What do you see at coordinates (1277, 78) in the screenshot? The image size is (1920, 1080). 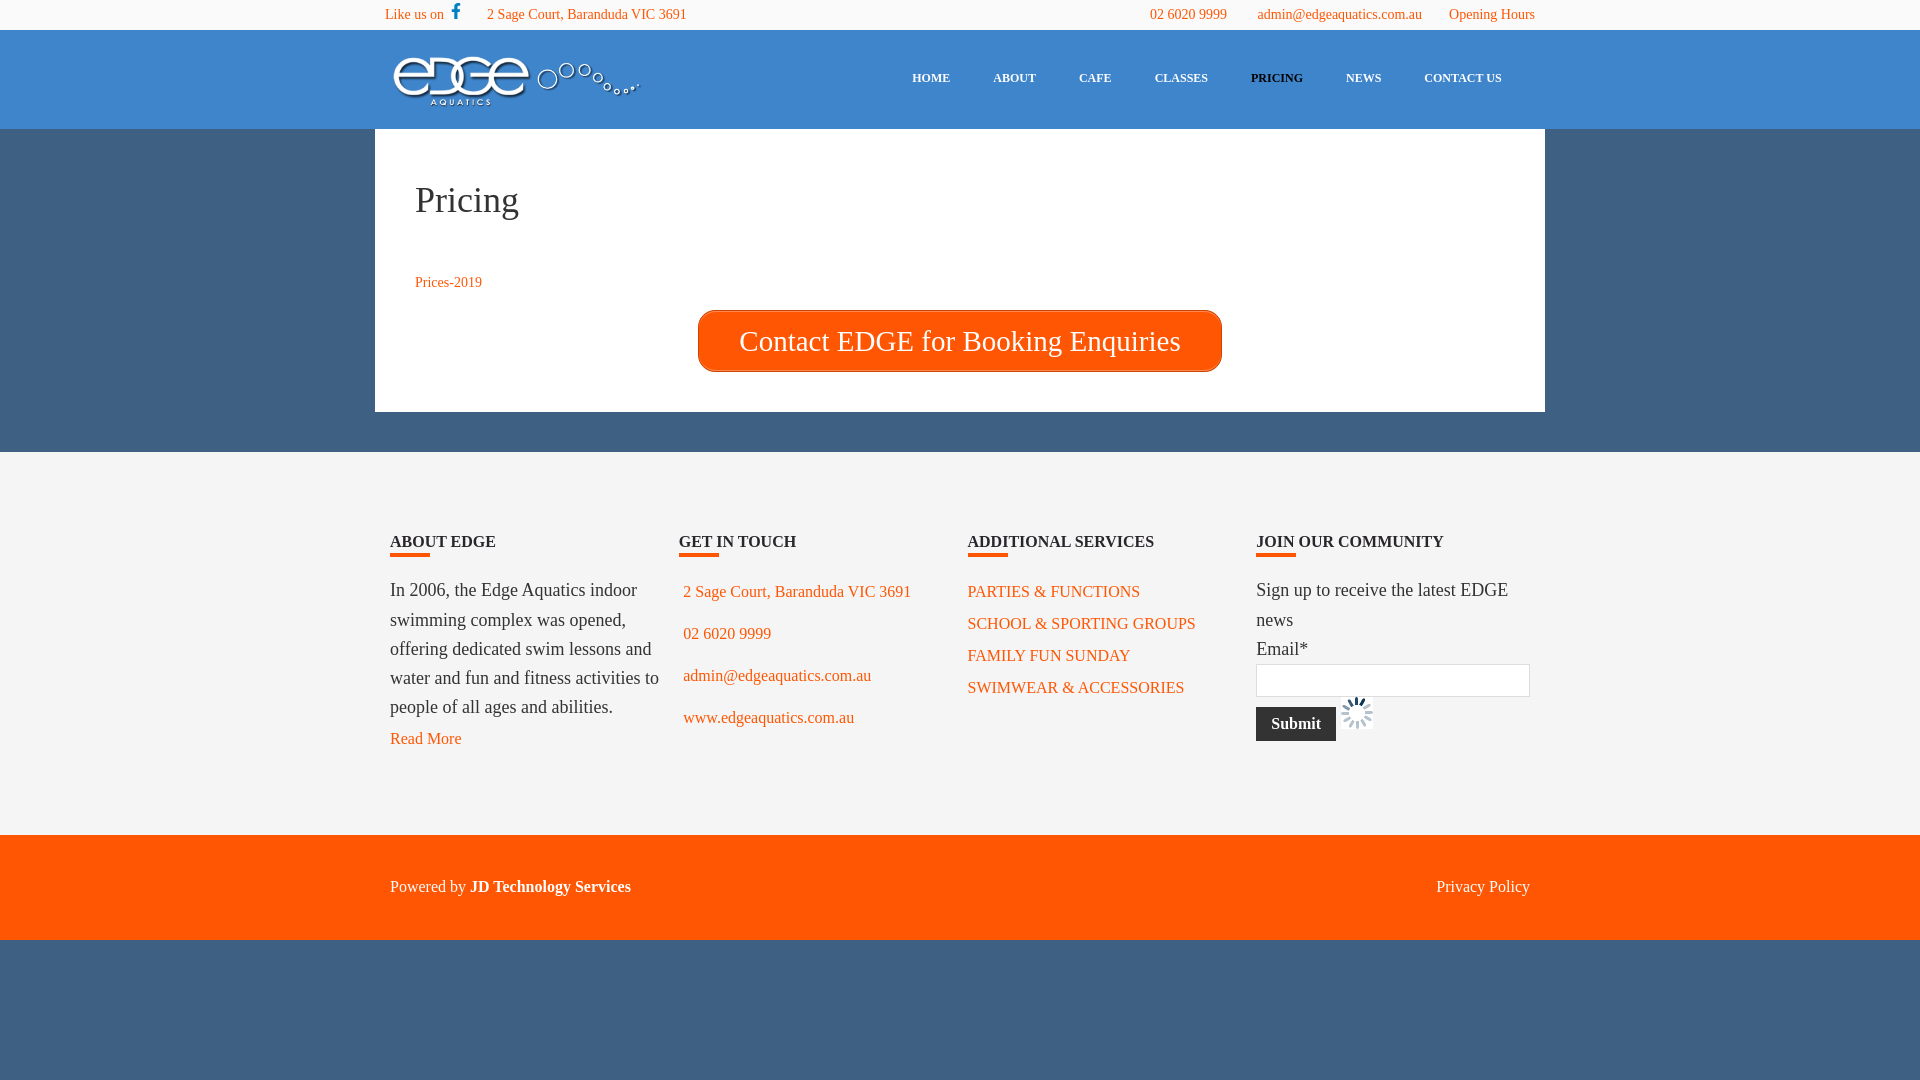 I see `PRICING` at bounding box center [1277, 78].